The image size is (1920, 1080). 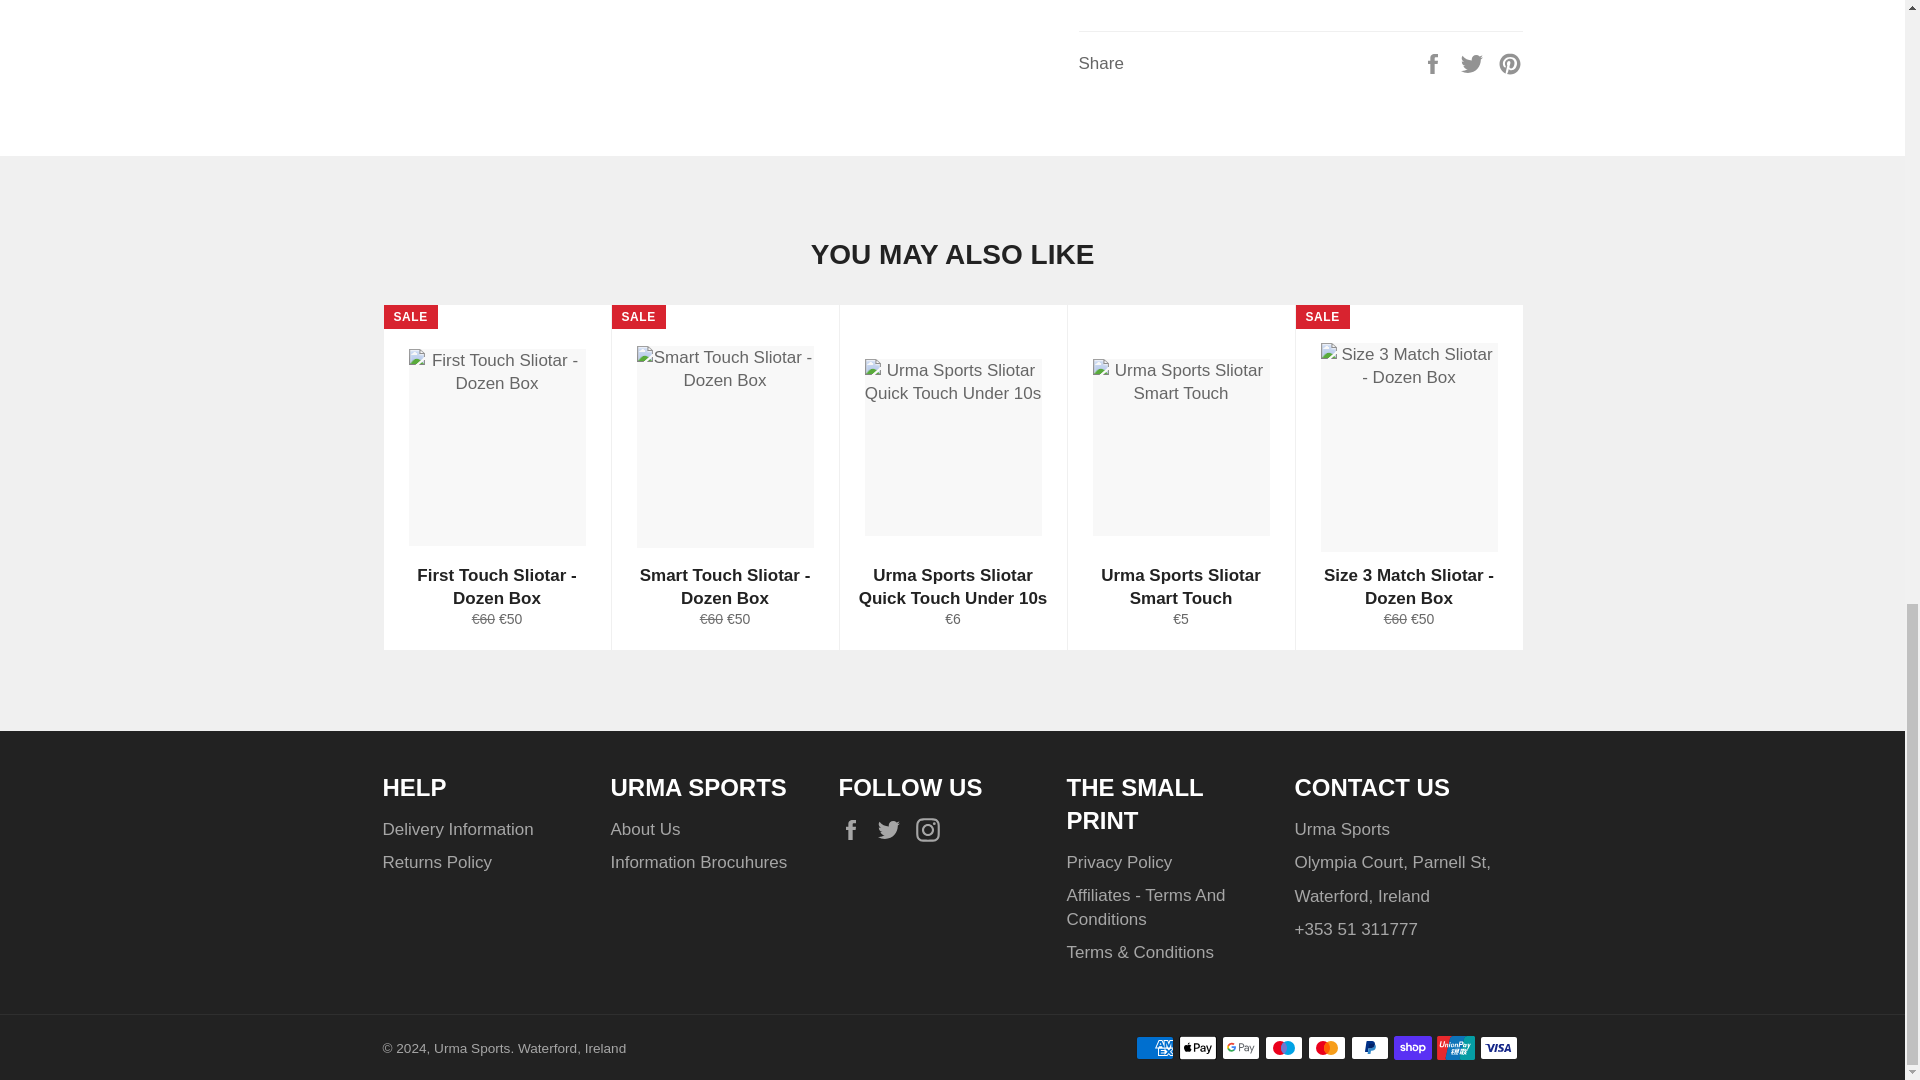 What do you see at coordinates (854, 830) in the screenshot?
I see `Urma Sports on Facebook` at bounding box center [854, 830].